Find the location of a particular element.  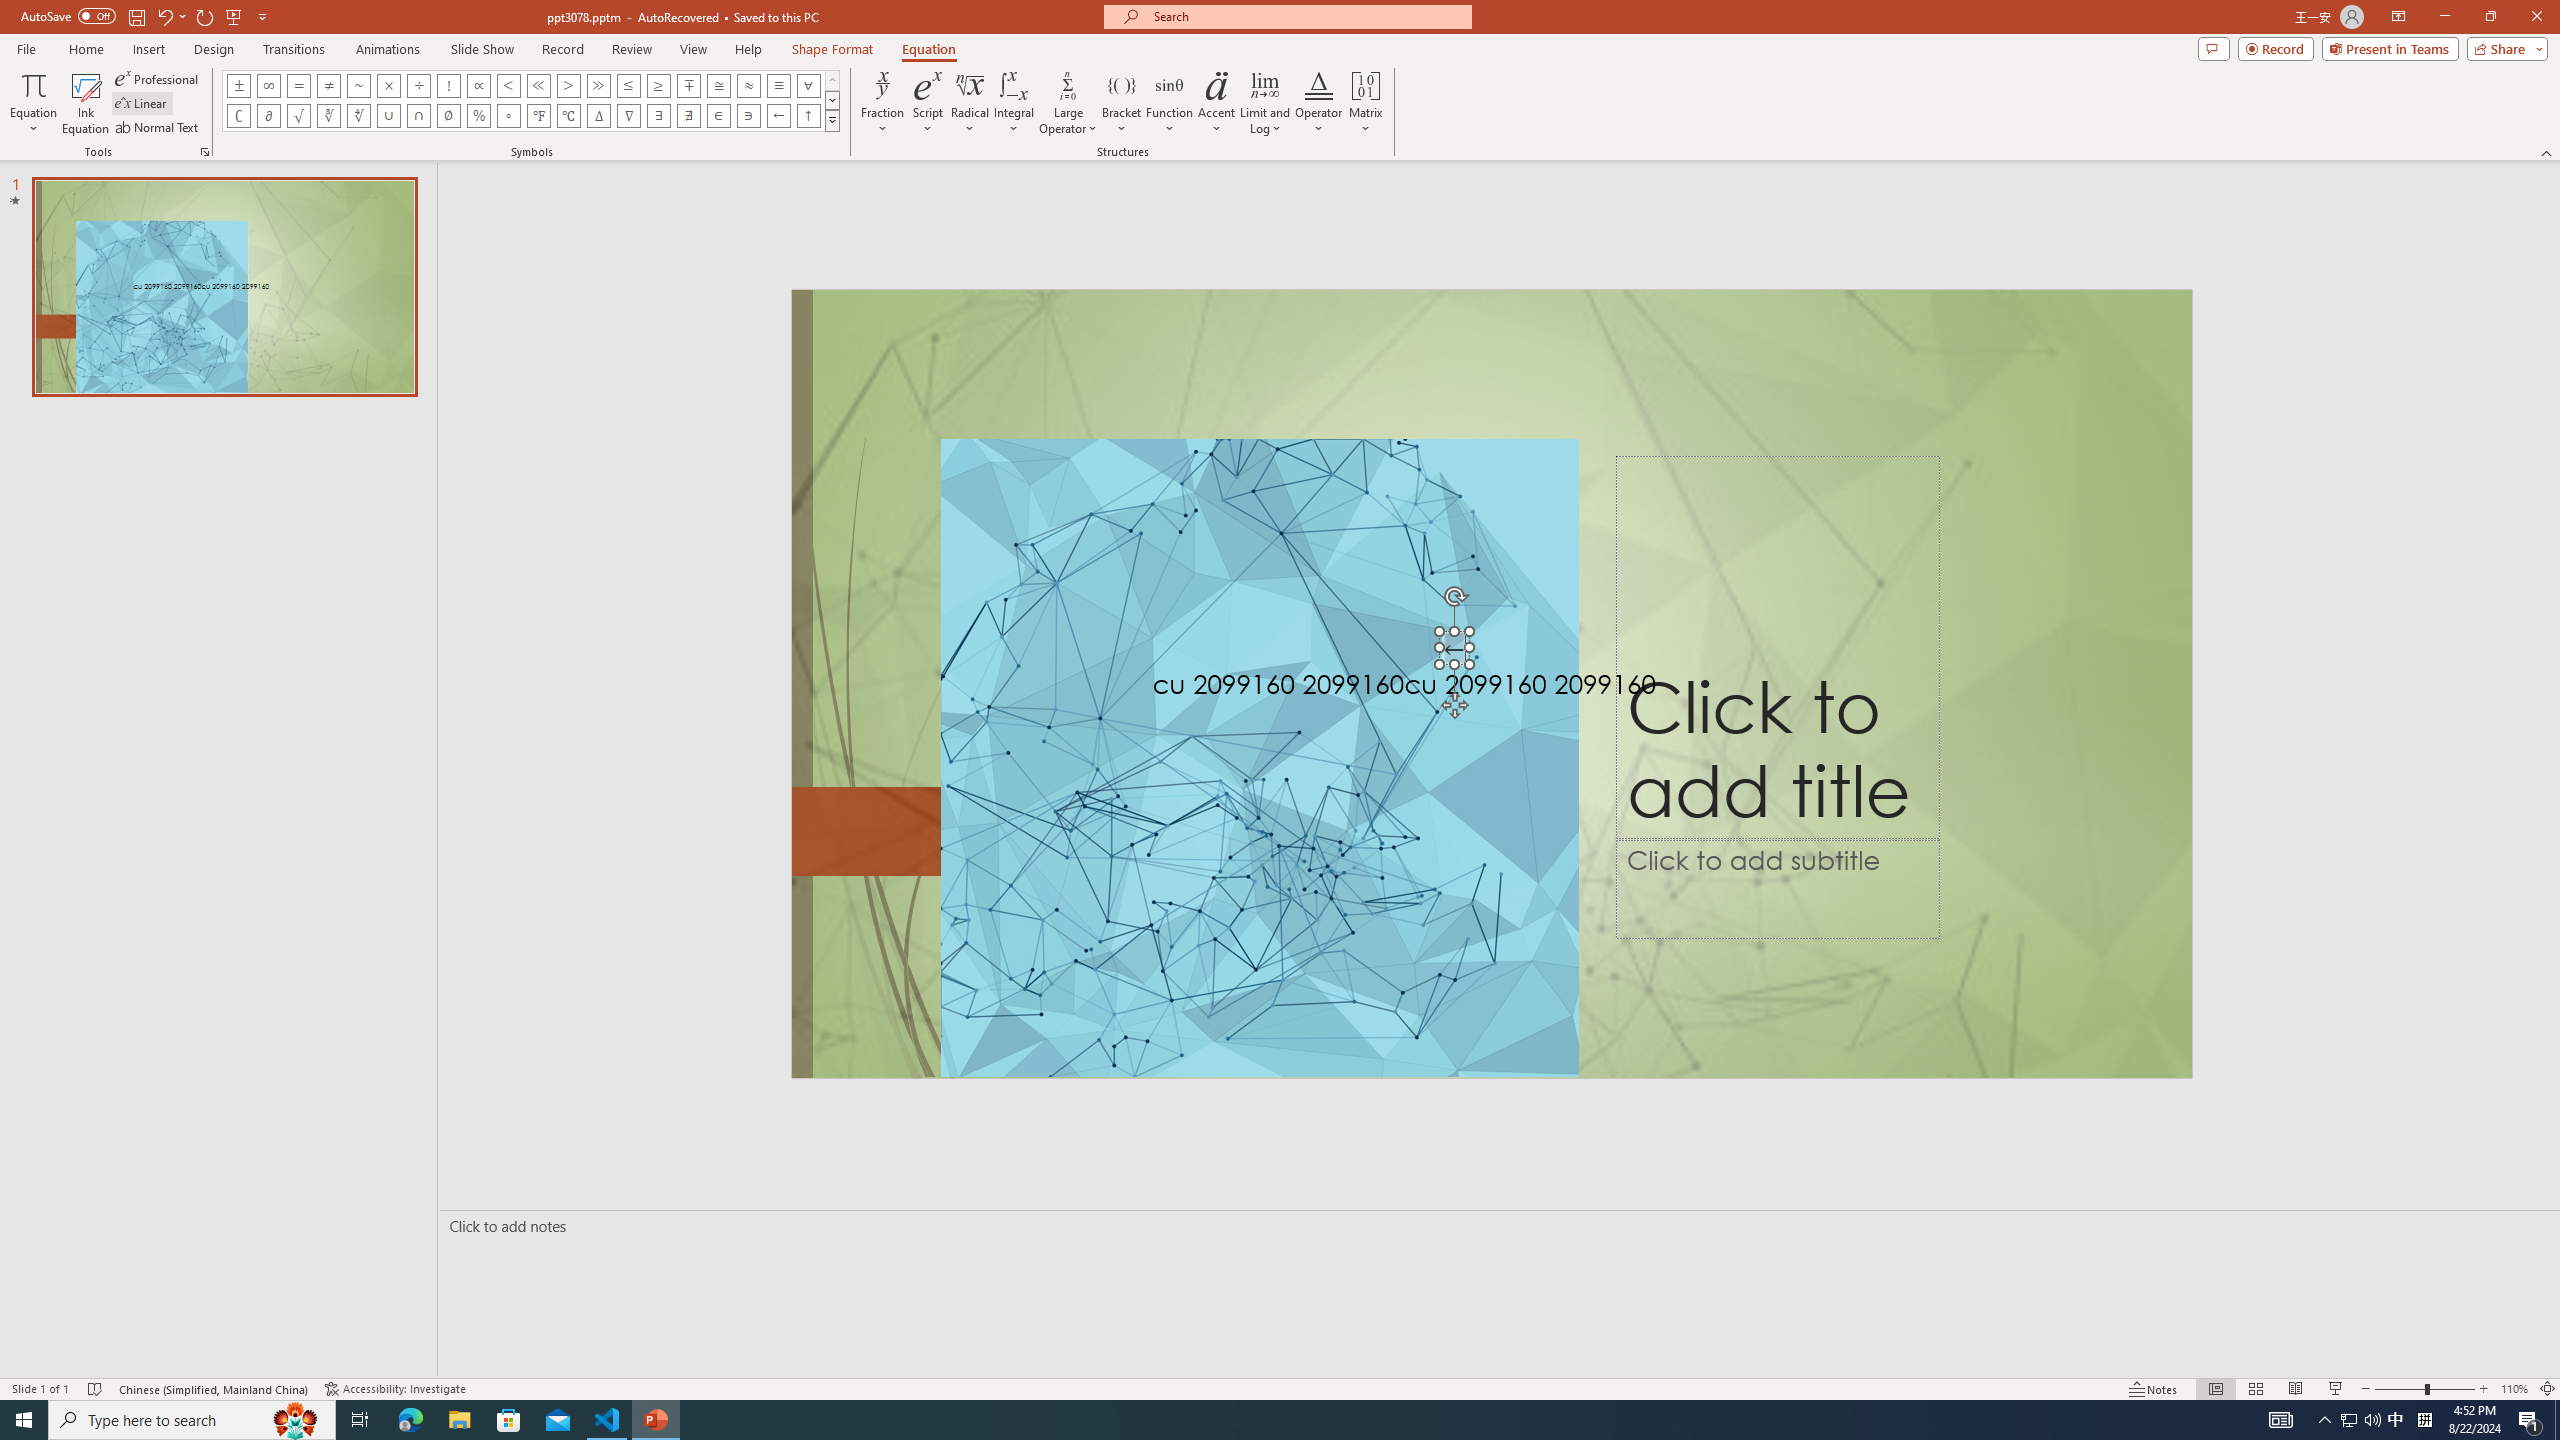

Equation Symbol Almost Equal To (Asymptotic To) is located at coordinates (748, 85).